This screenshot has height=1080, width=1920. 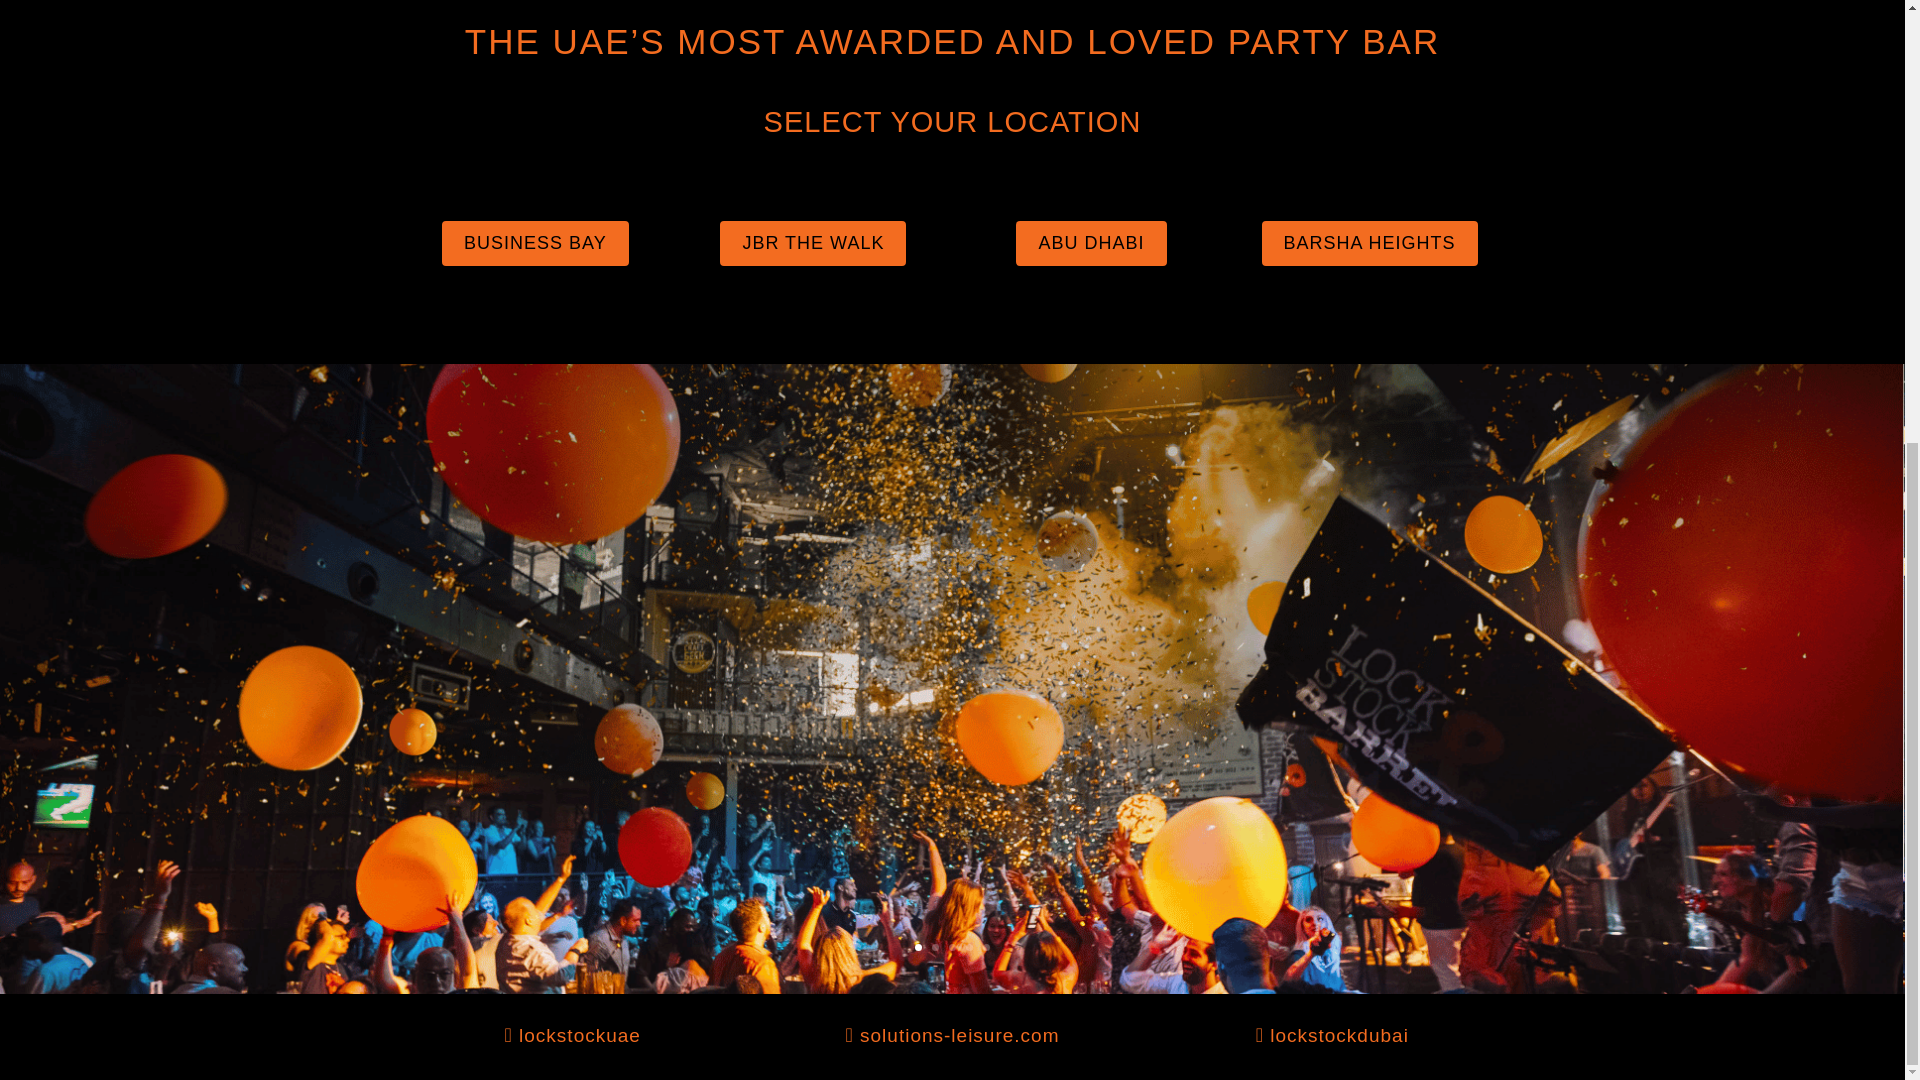 I want to click on BARSHA HEIGHTS, so click(x=1370, y=243).